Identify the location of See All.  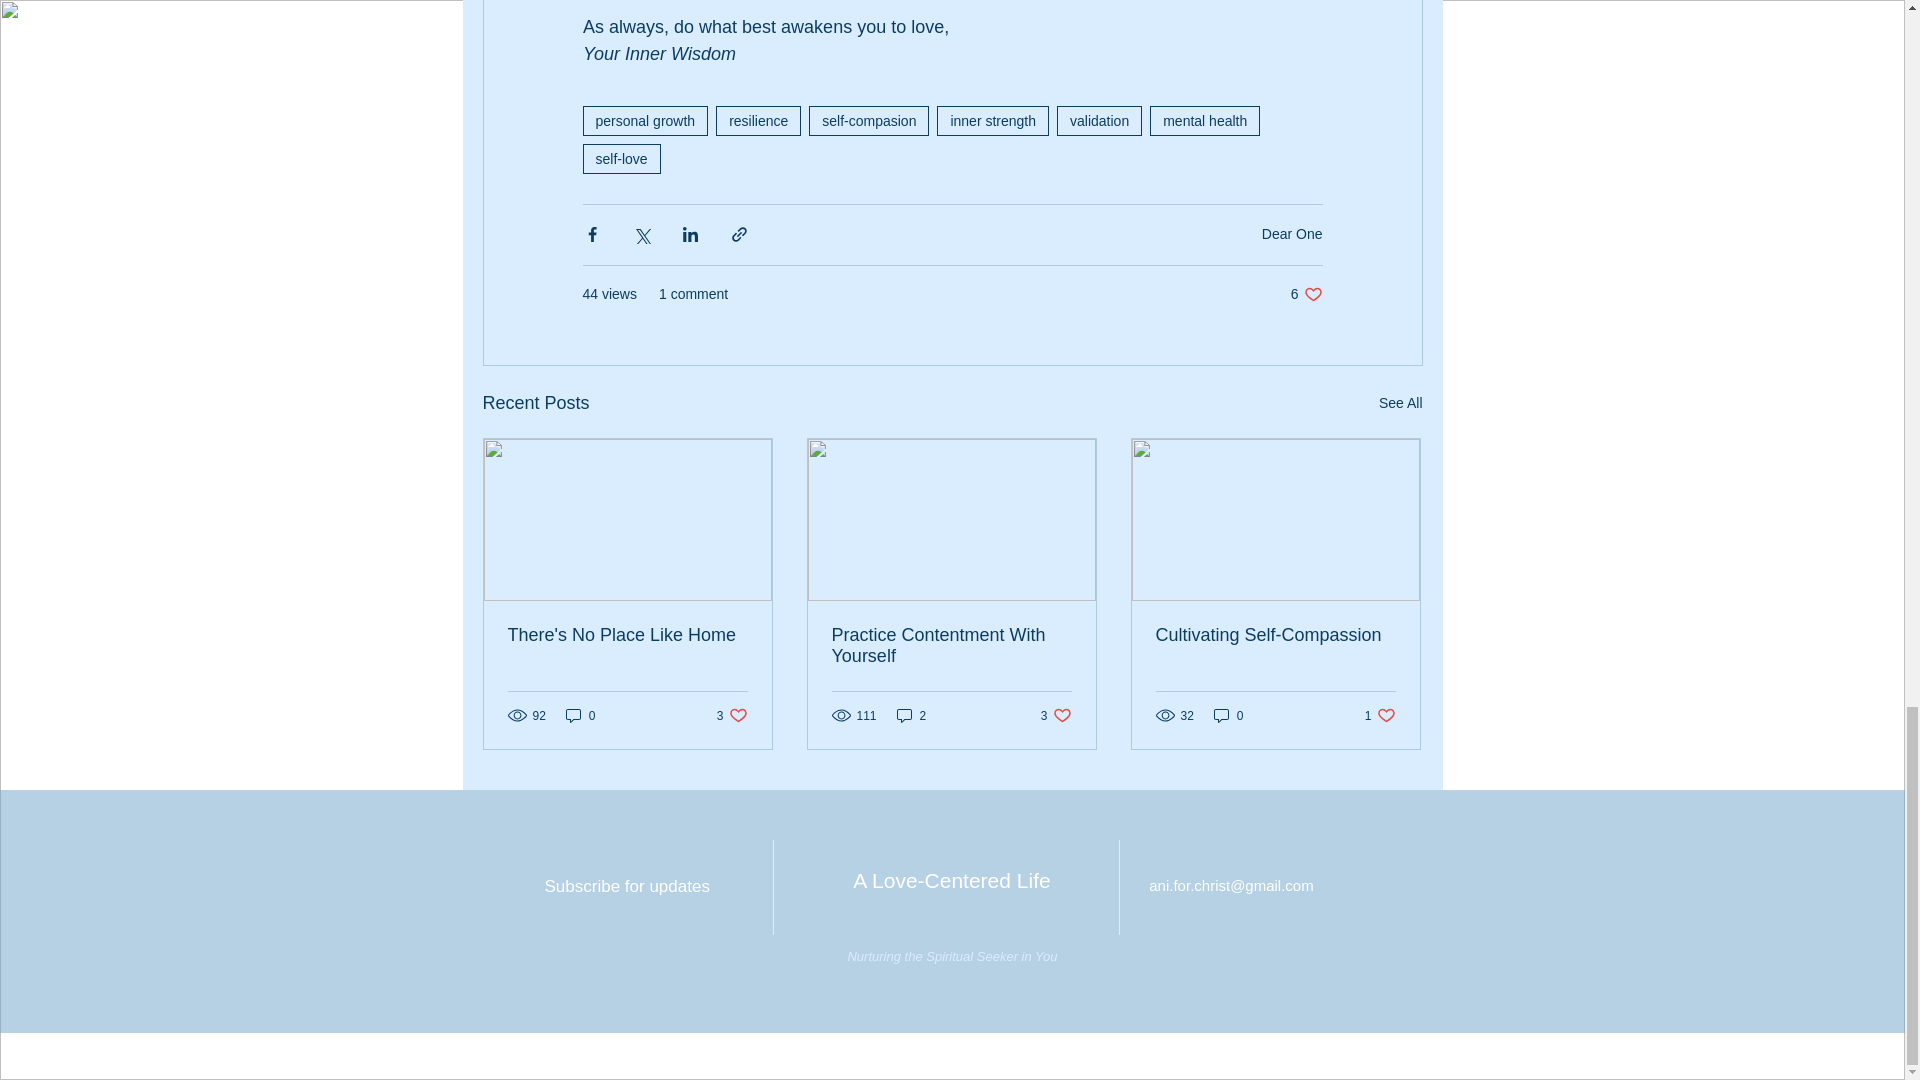
(580, 715).